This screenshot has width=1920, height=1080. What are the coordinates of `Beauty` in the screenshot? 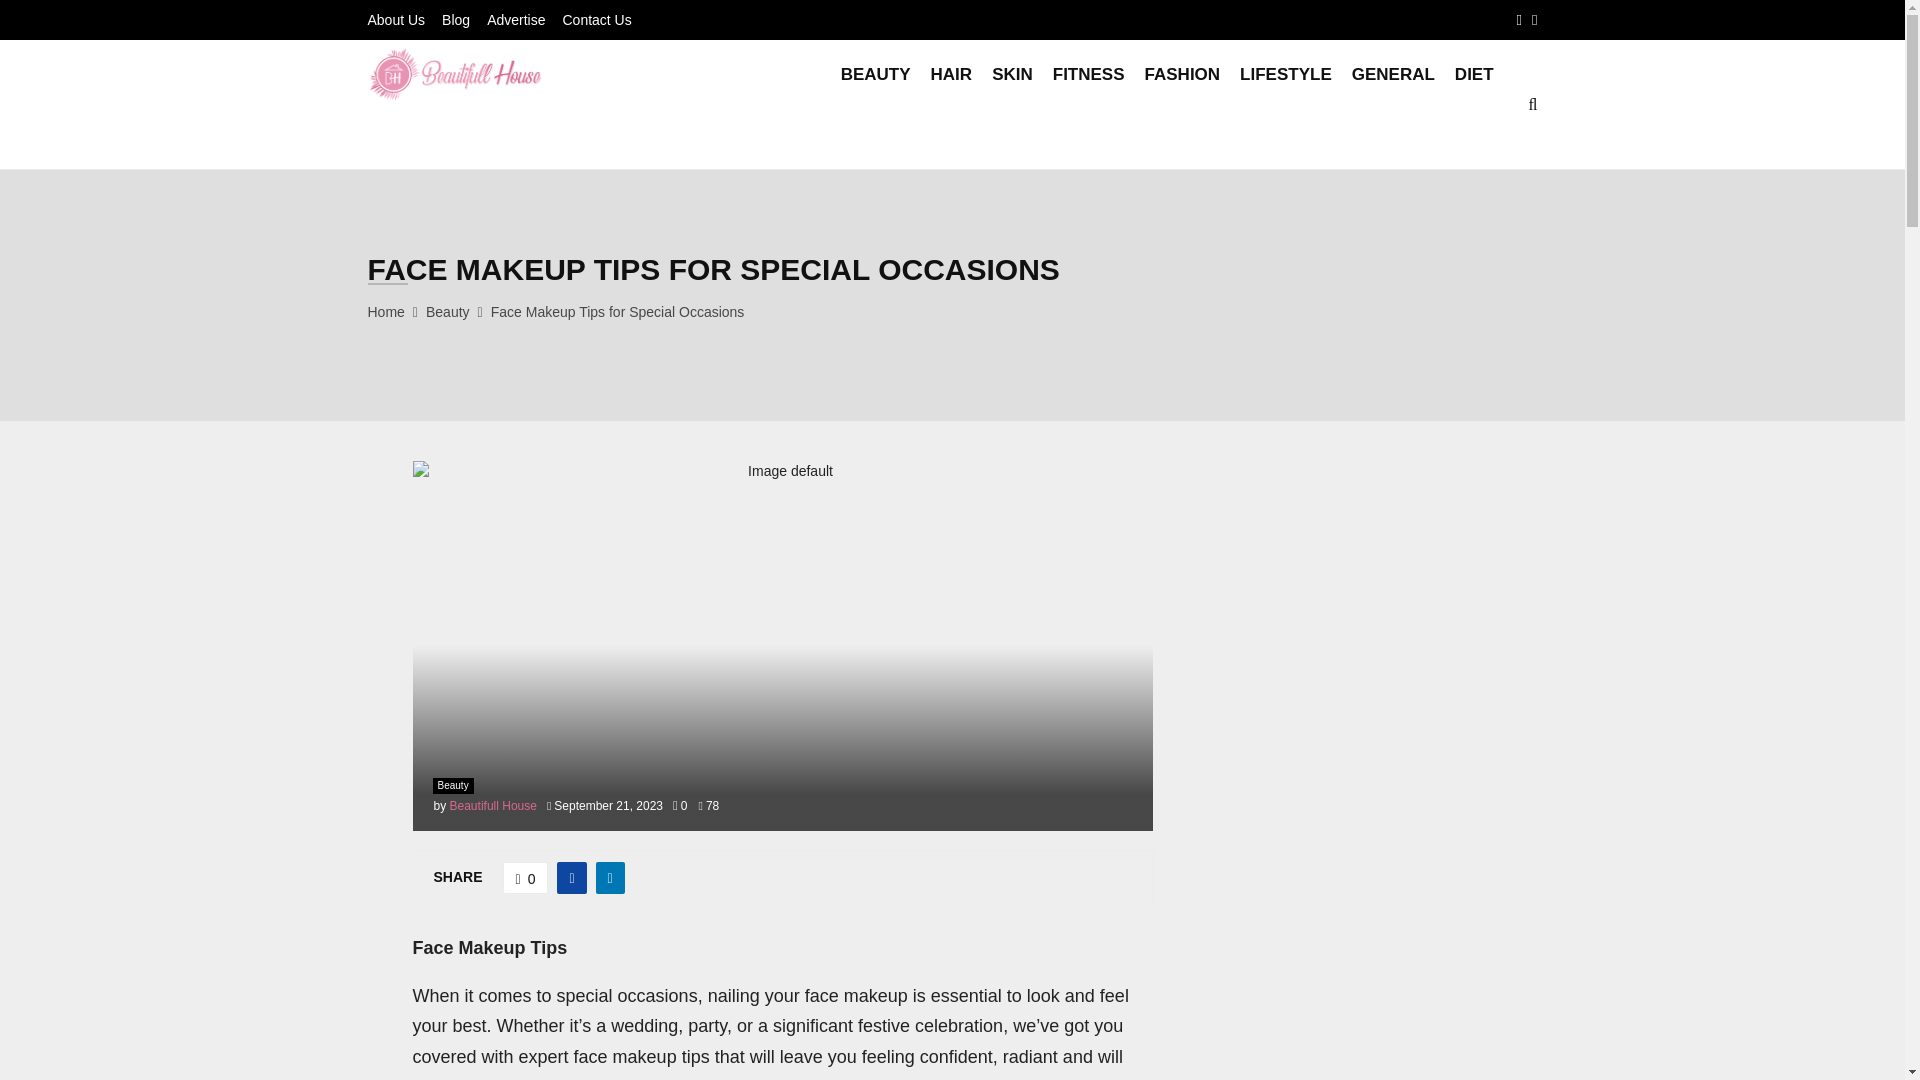 It's located at (448, 311).